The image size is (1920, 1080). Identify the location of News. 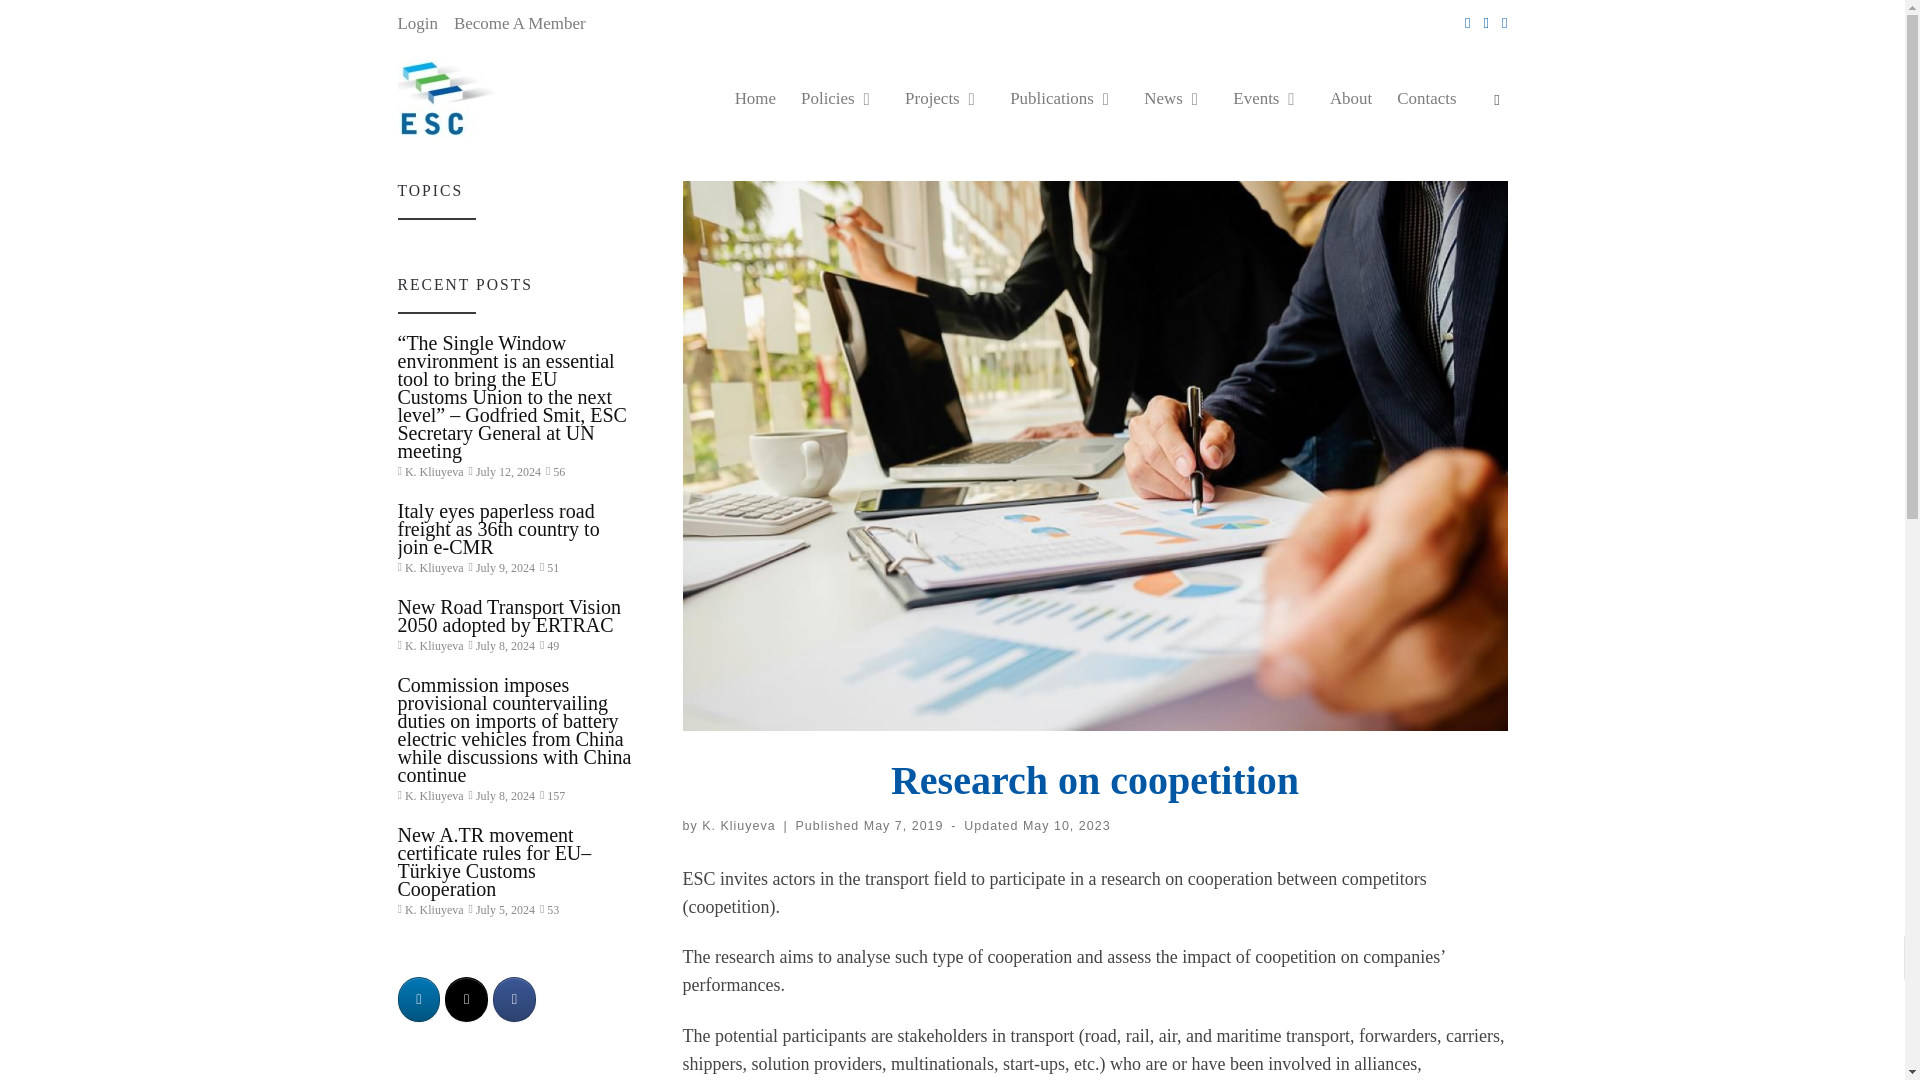
(1176, 98).